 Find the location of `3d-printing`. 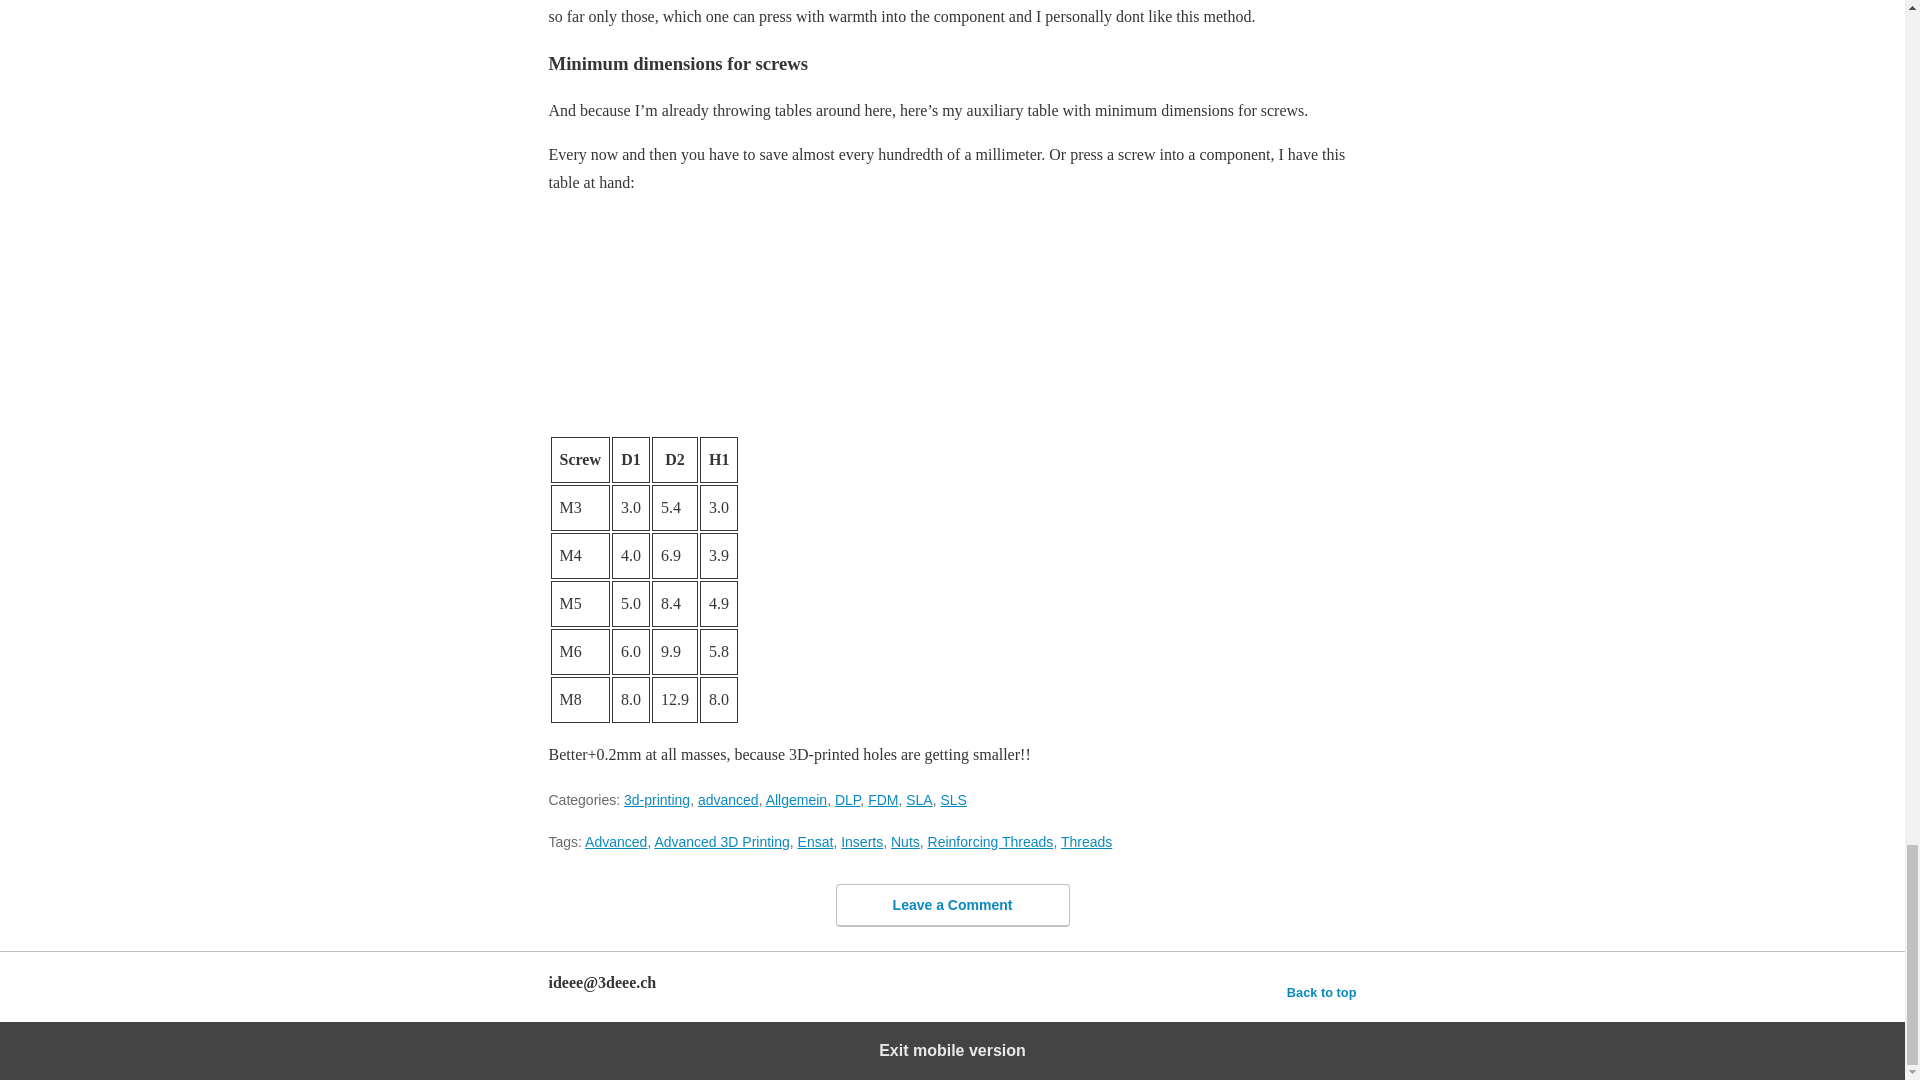

3d-printing is located at coordinates (656, 799).